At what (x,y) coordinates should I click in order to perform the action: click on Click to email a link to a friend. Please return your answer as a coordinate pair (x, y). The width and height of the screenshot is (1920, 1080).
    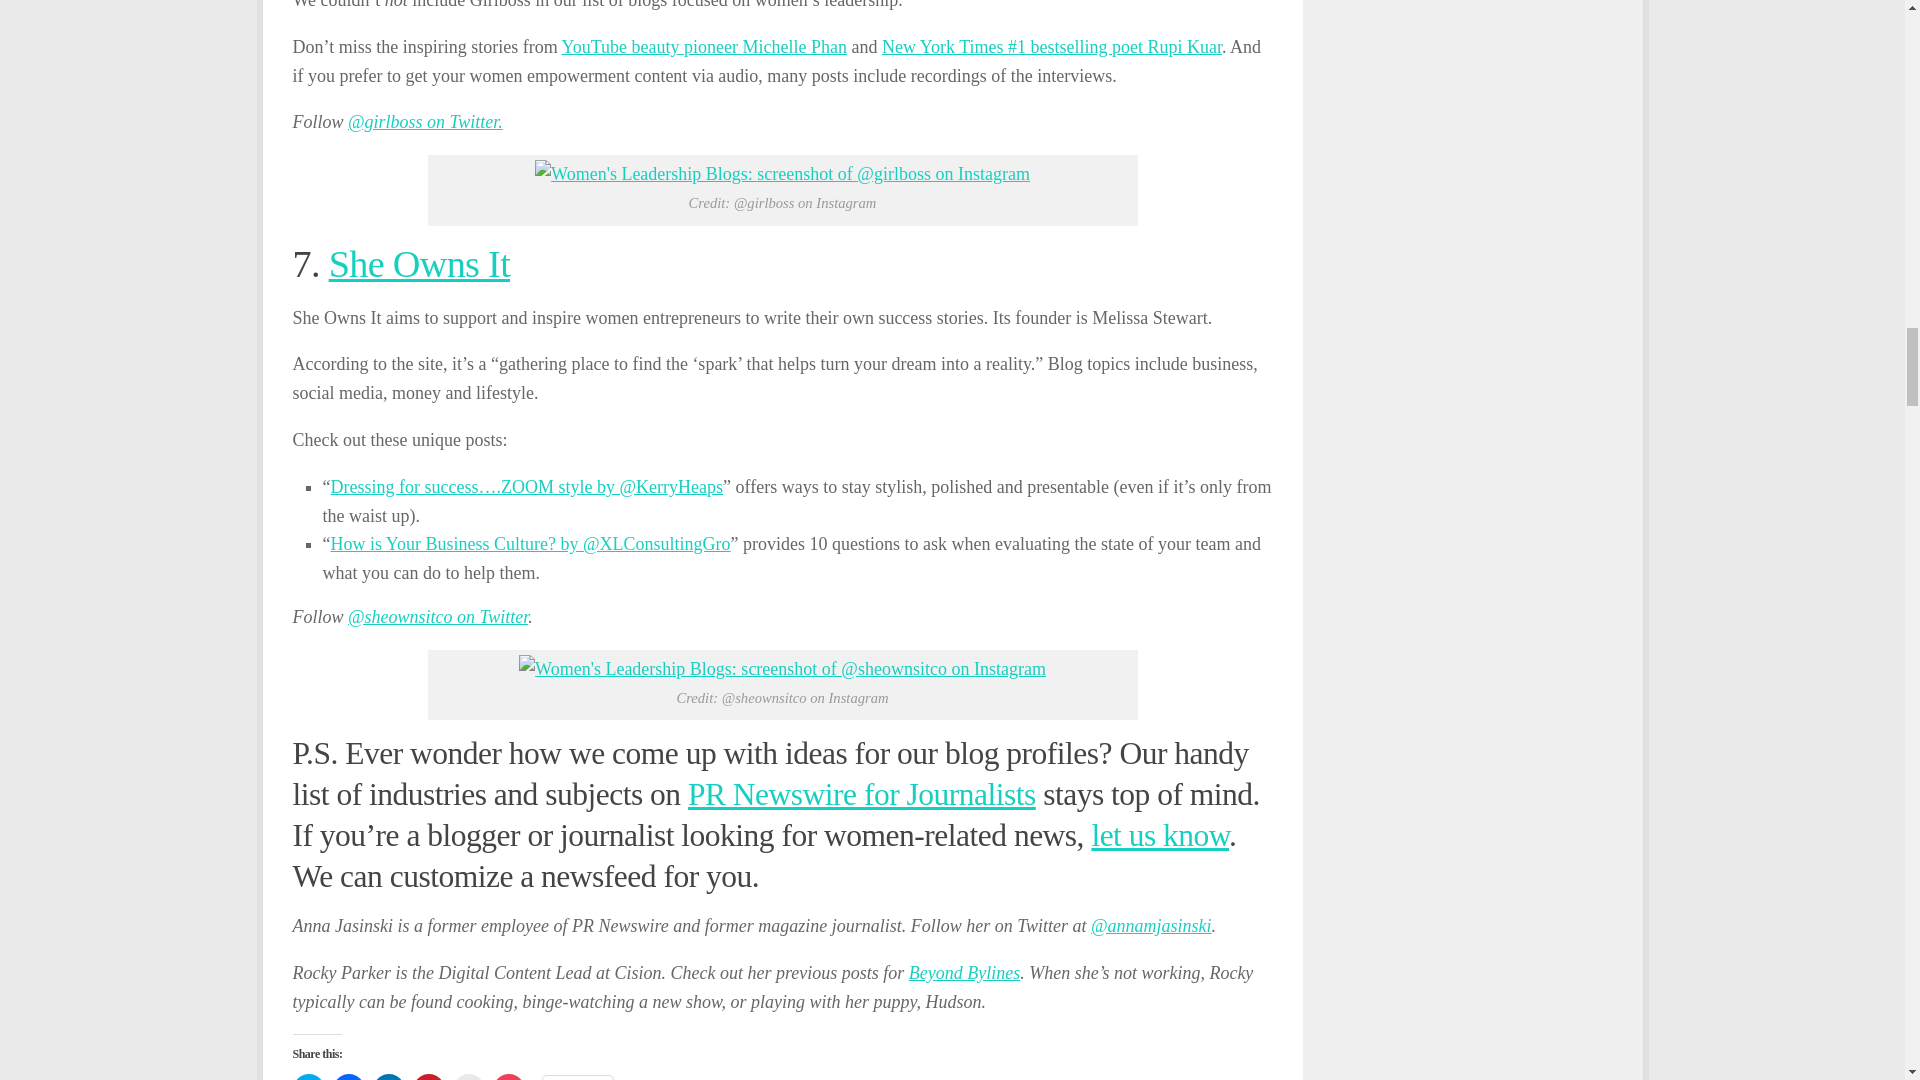
    Looking at the image, I should click on (467, 1076).